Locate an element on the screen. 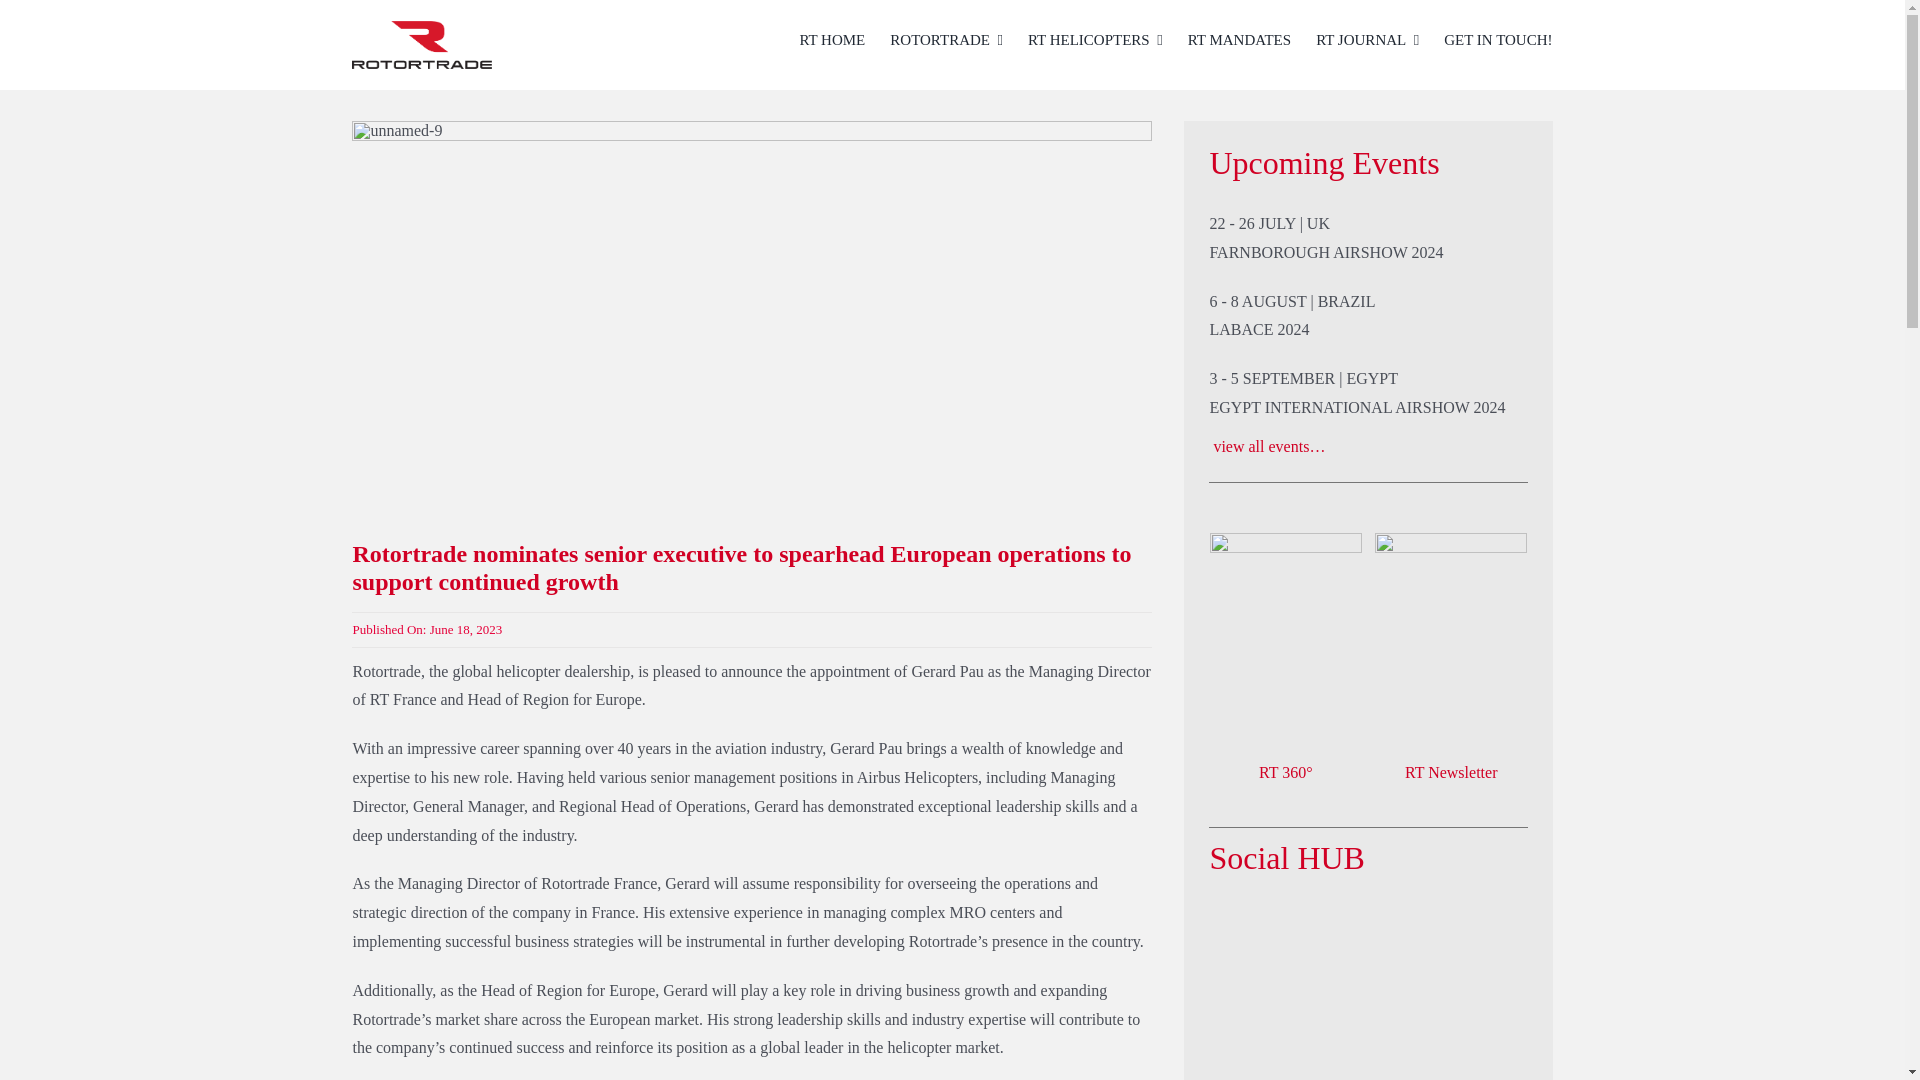 The image size is (1920, 1080). GET IN TOUCH! is located at coordinates (1497, 40).